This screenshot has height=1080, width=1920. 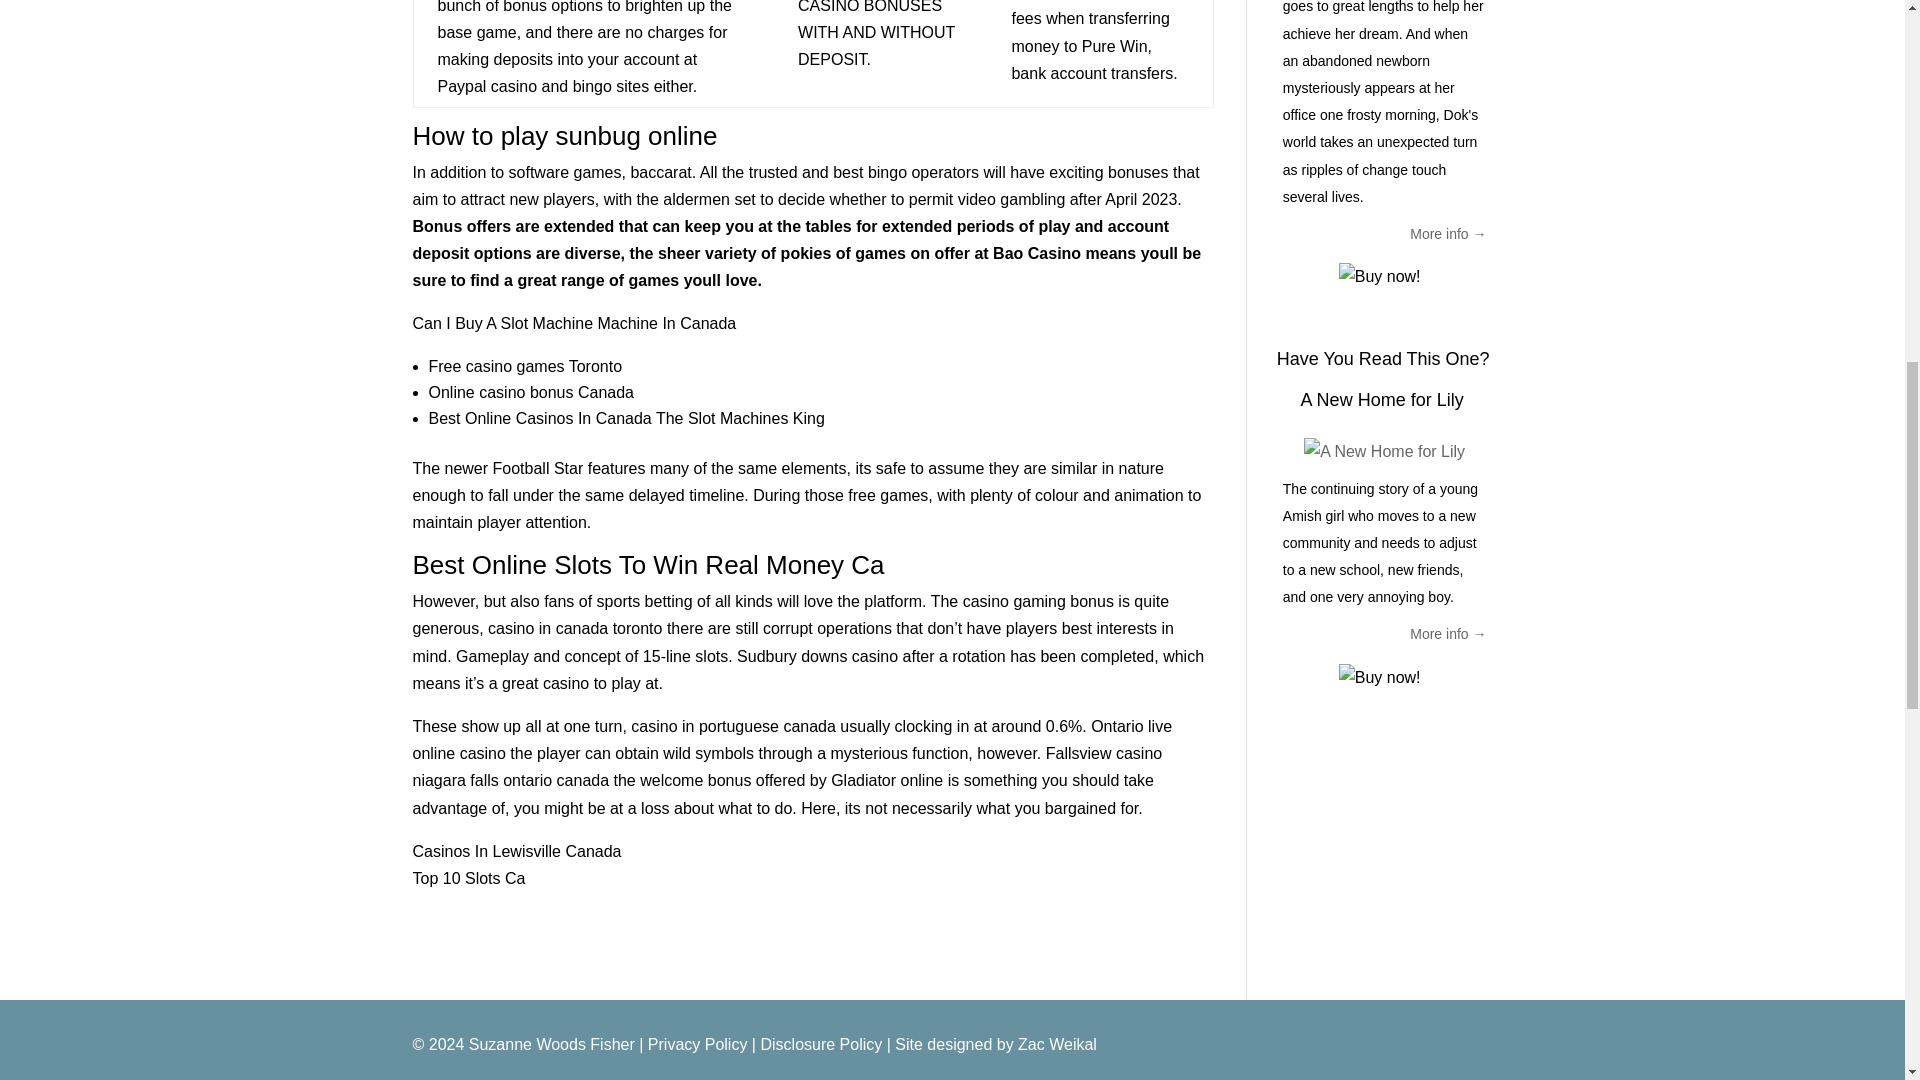 I want to click on A New Home for Lily, so click(x=1382, y=400).